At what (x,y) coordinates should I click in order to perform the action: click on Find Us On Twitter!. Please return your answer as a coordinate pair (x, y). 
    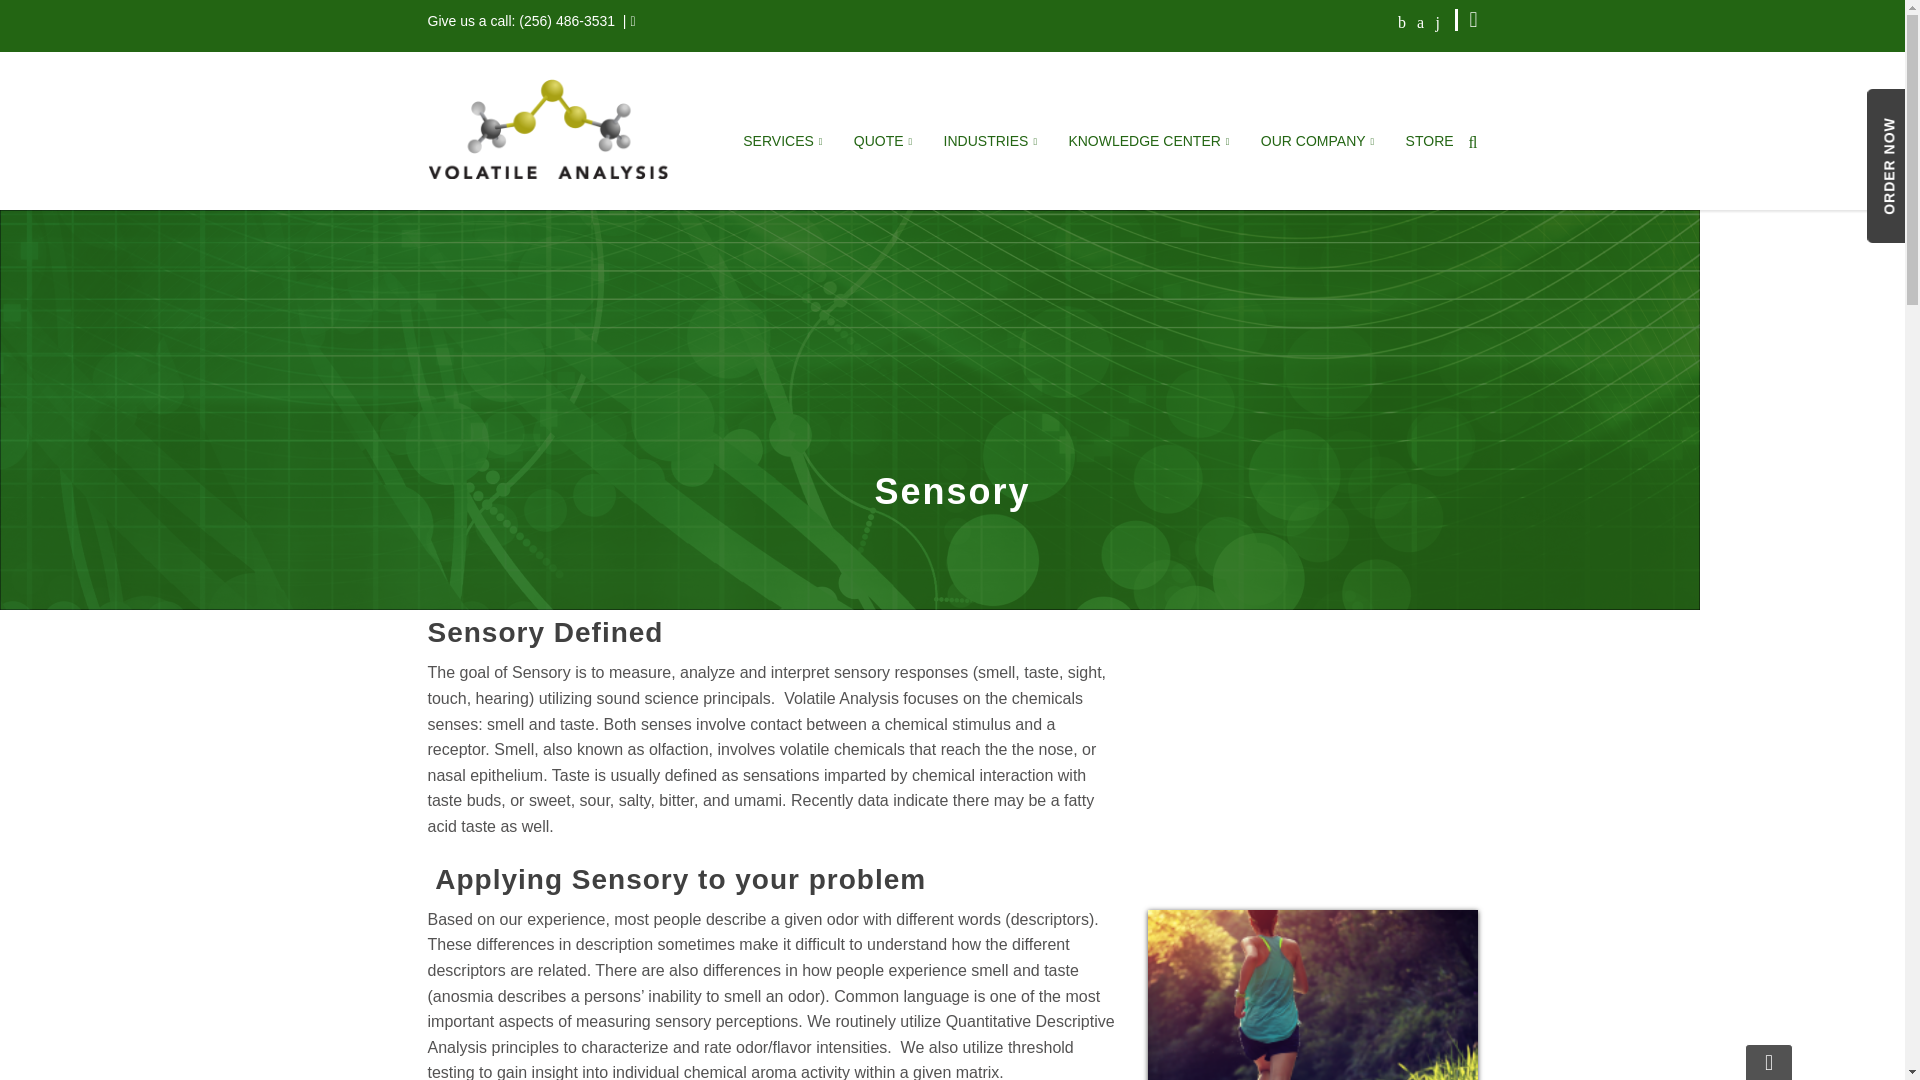
    Looking at the image, I should click on (1420, 21).